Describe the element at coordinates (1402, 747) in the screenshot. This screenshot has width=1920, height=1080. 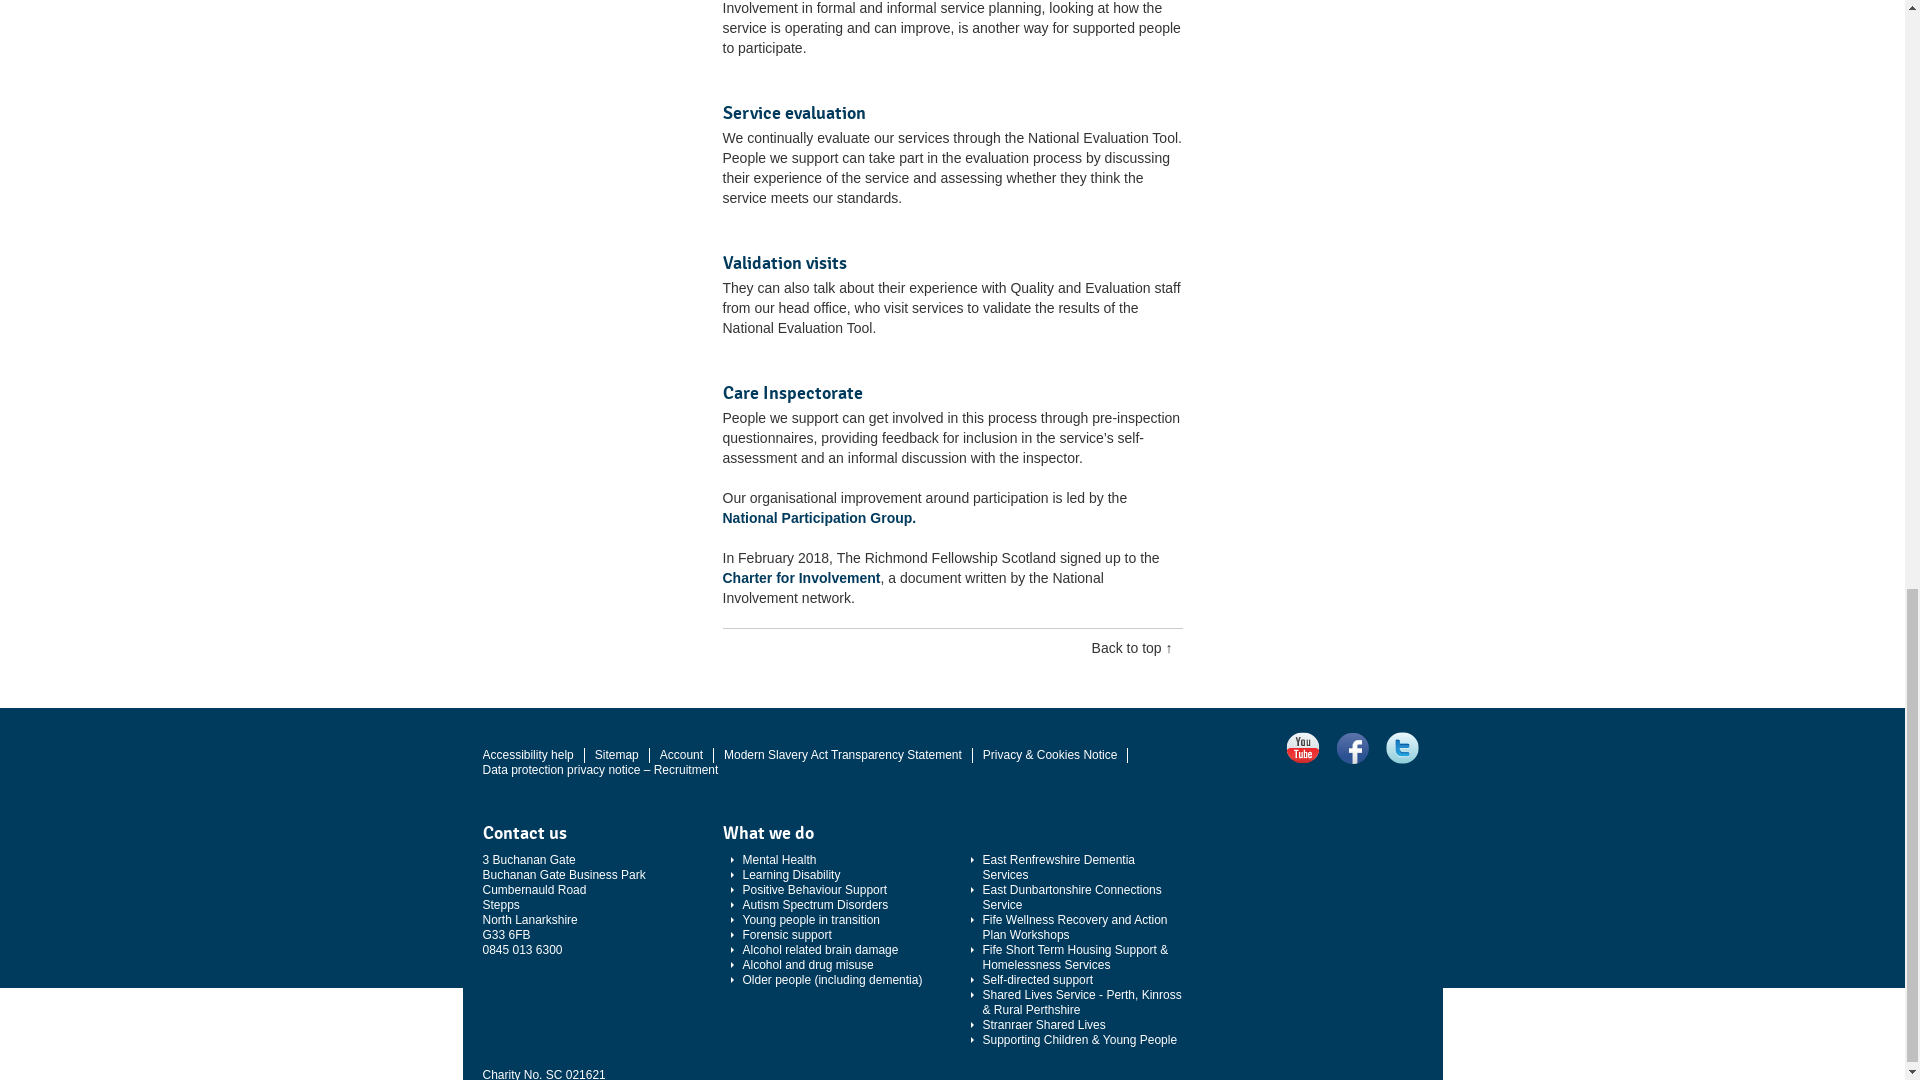
I see `Twitter` at that location.